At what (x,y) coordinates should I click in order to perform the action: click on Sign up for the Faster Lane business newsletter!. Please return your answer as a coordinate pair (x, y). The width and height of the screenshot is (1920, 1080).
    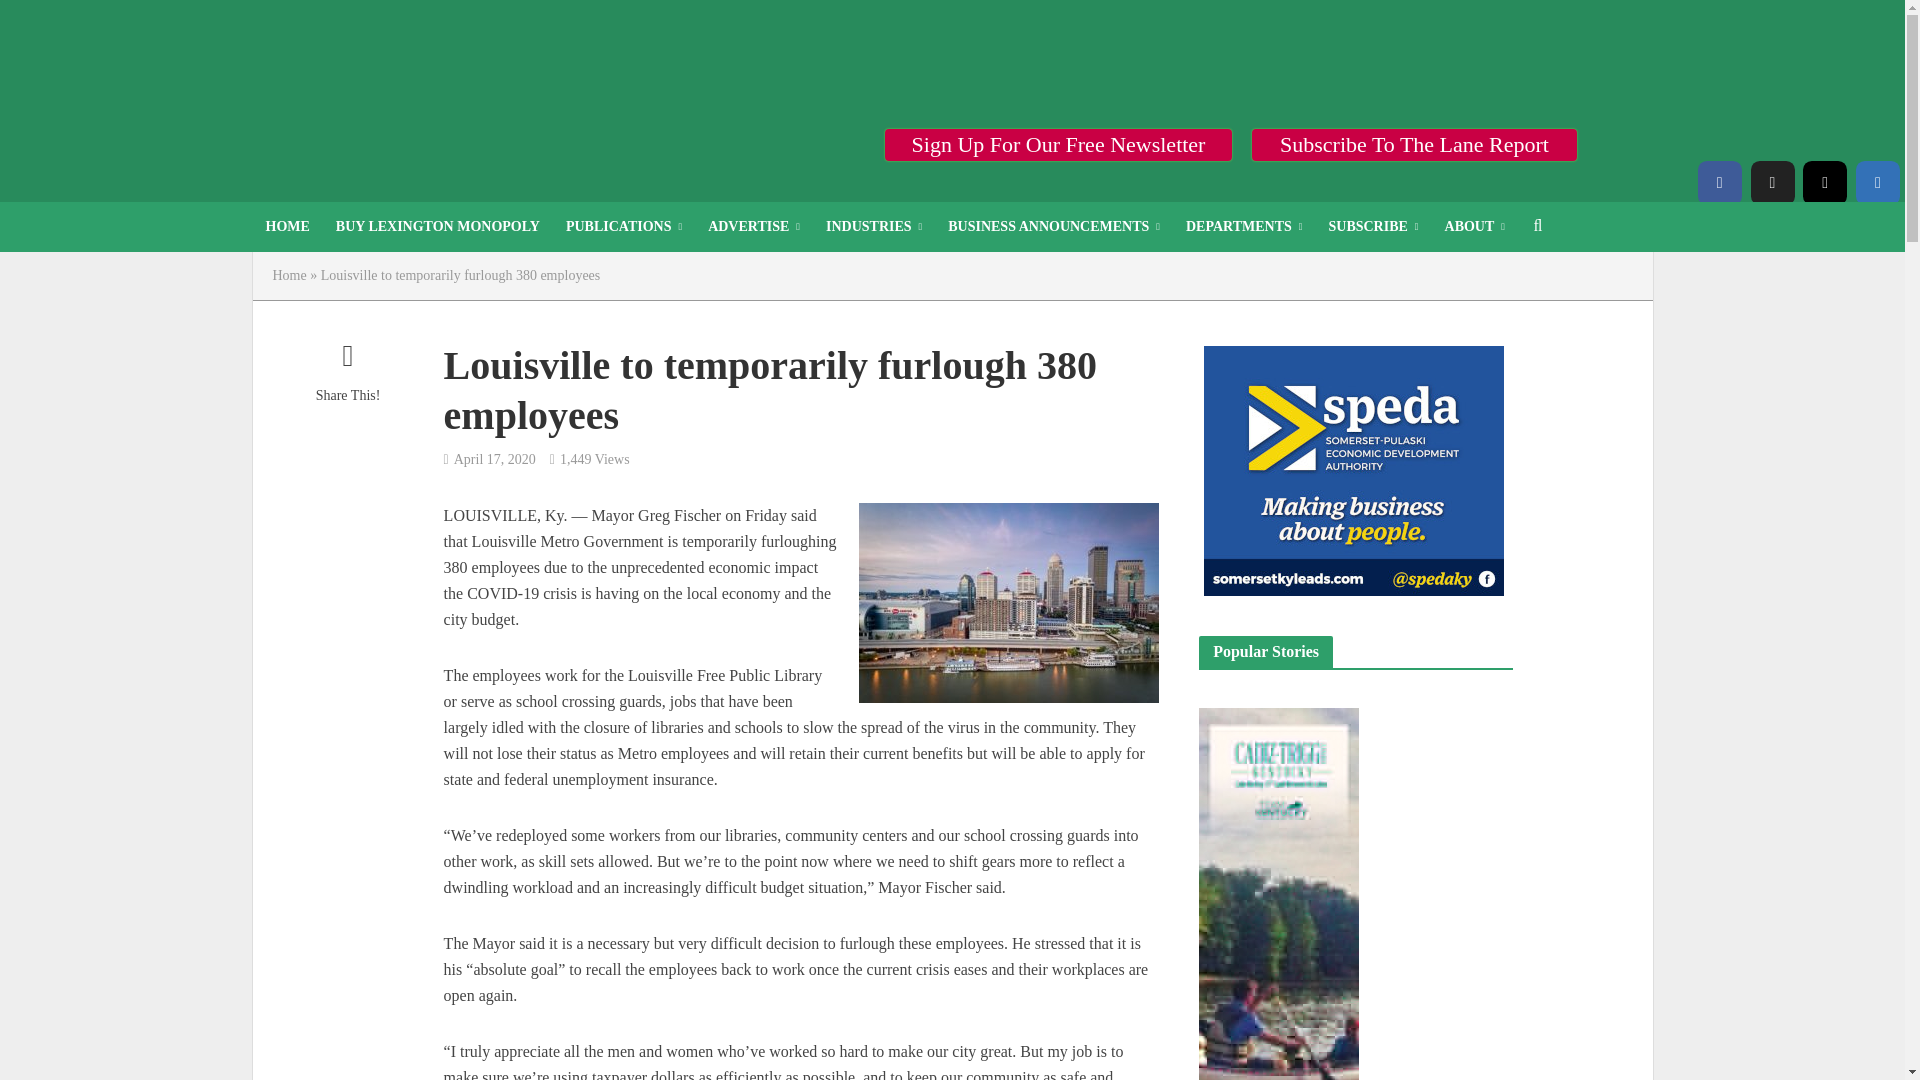
    Looking at the image, I should click on (1058, 144).